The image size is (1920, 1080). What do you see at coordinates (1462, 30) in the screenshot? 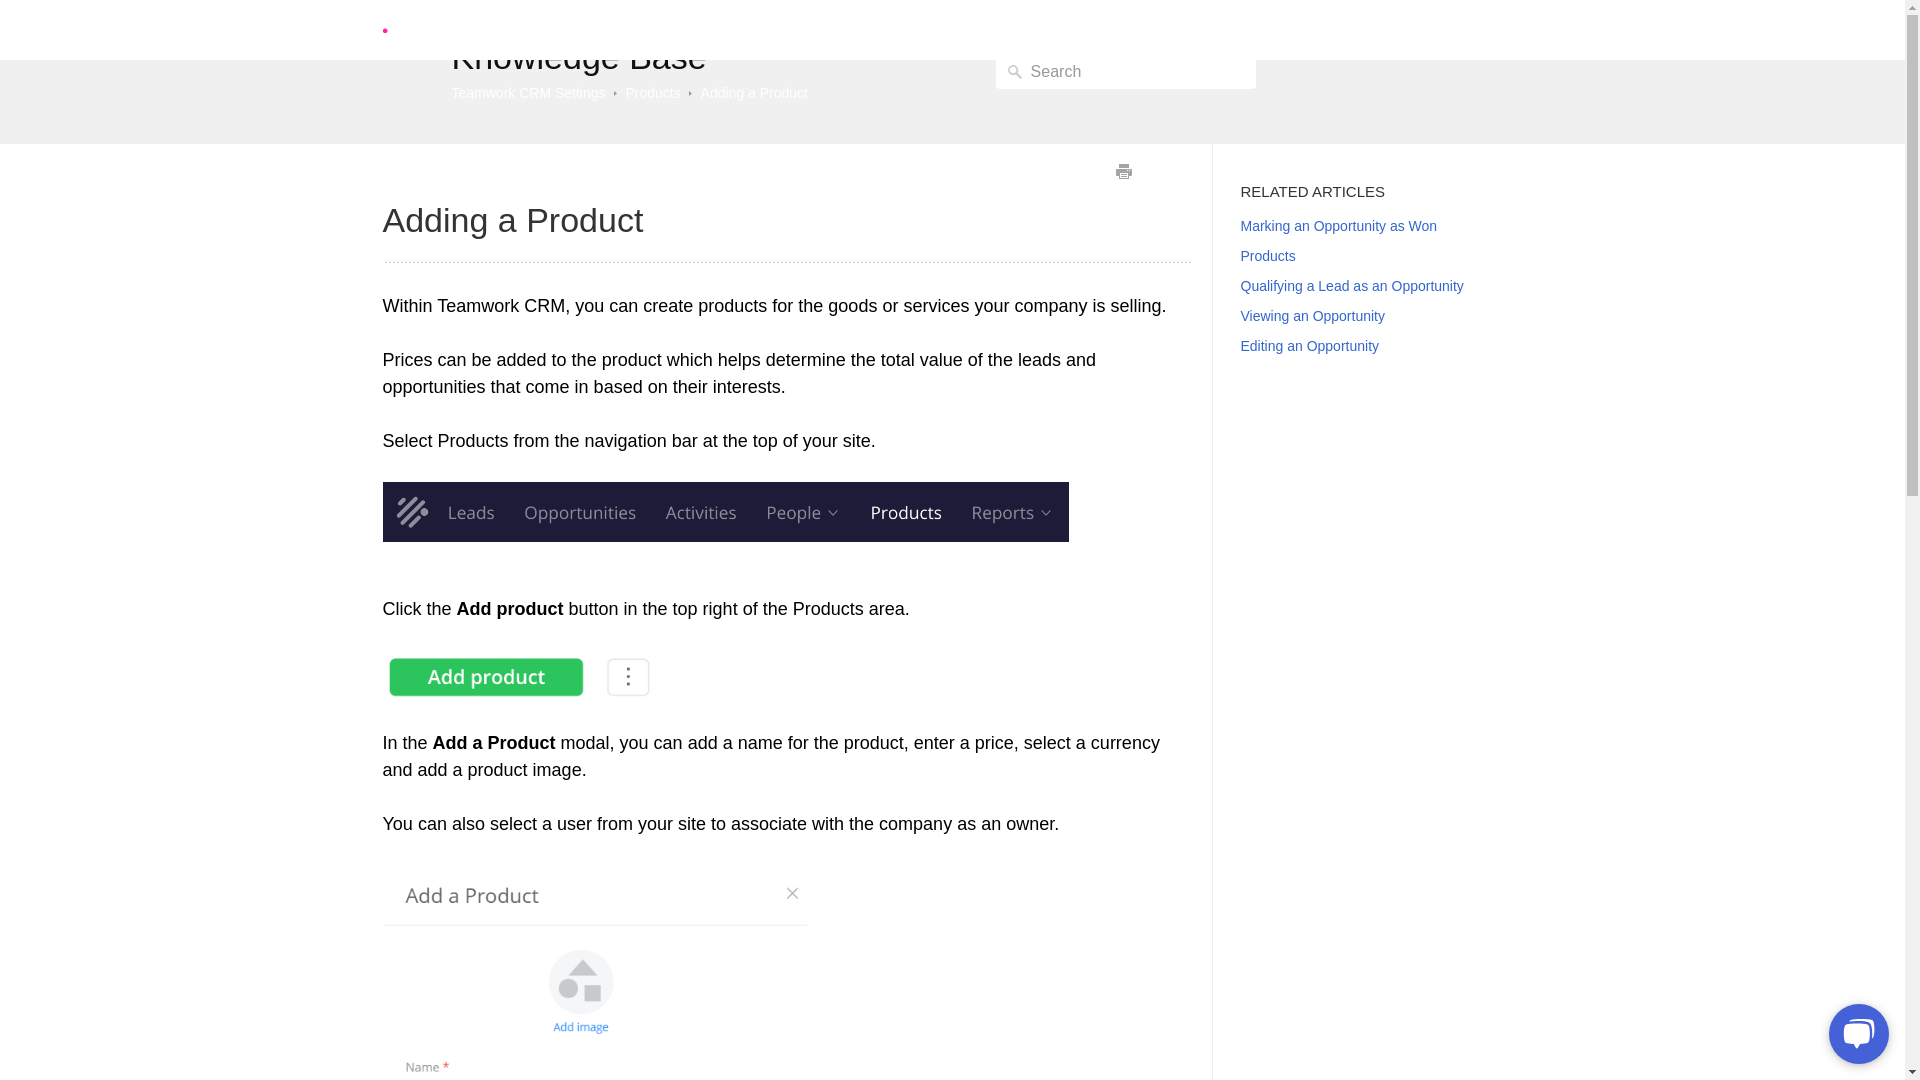
I see `Submit a Request` at bounding box center [1462, 30].